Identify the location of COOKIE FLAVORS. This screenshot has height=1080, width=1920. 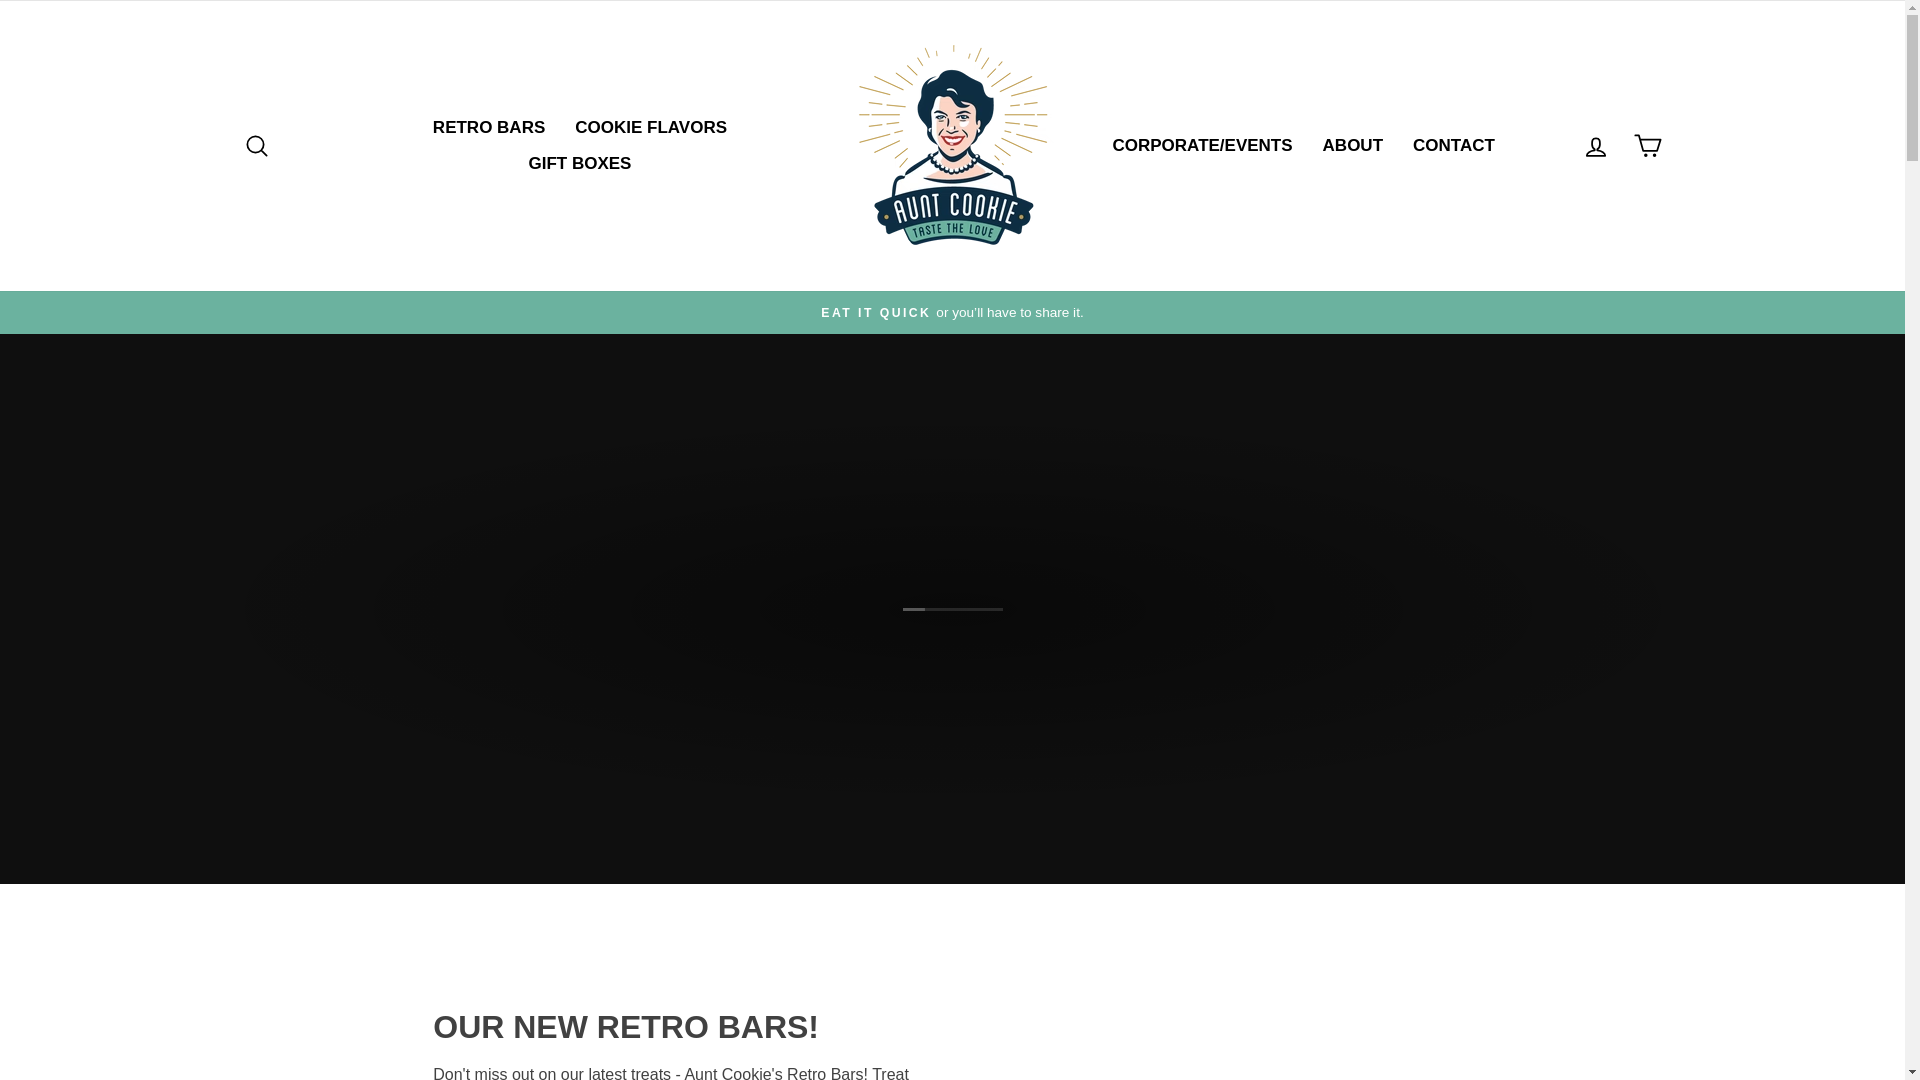
(650, 128).